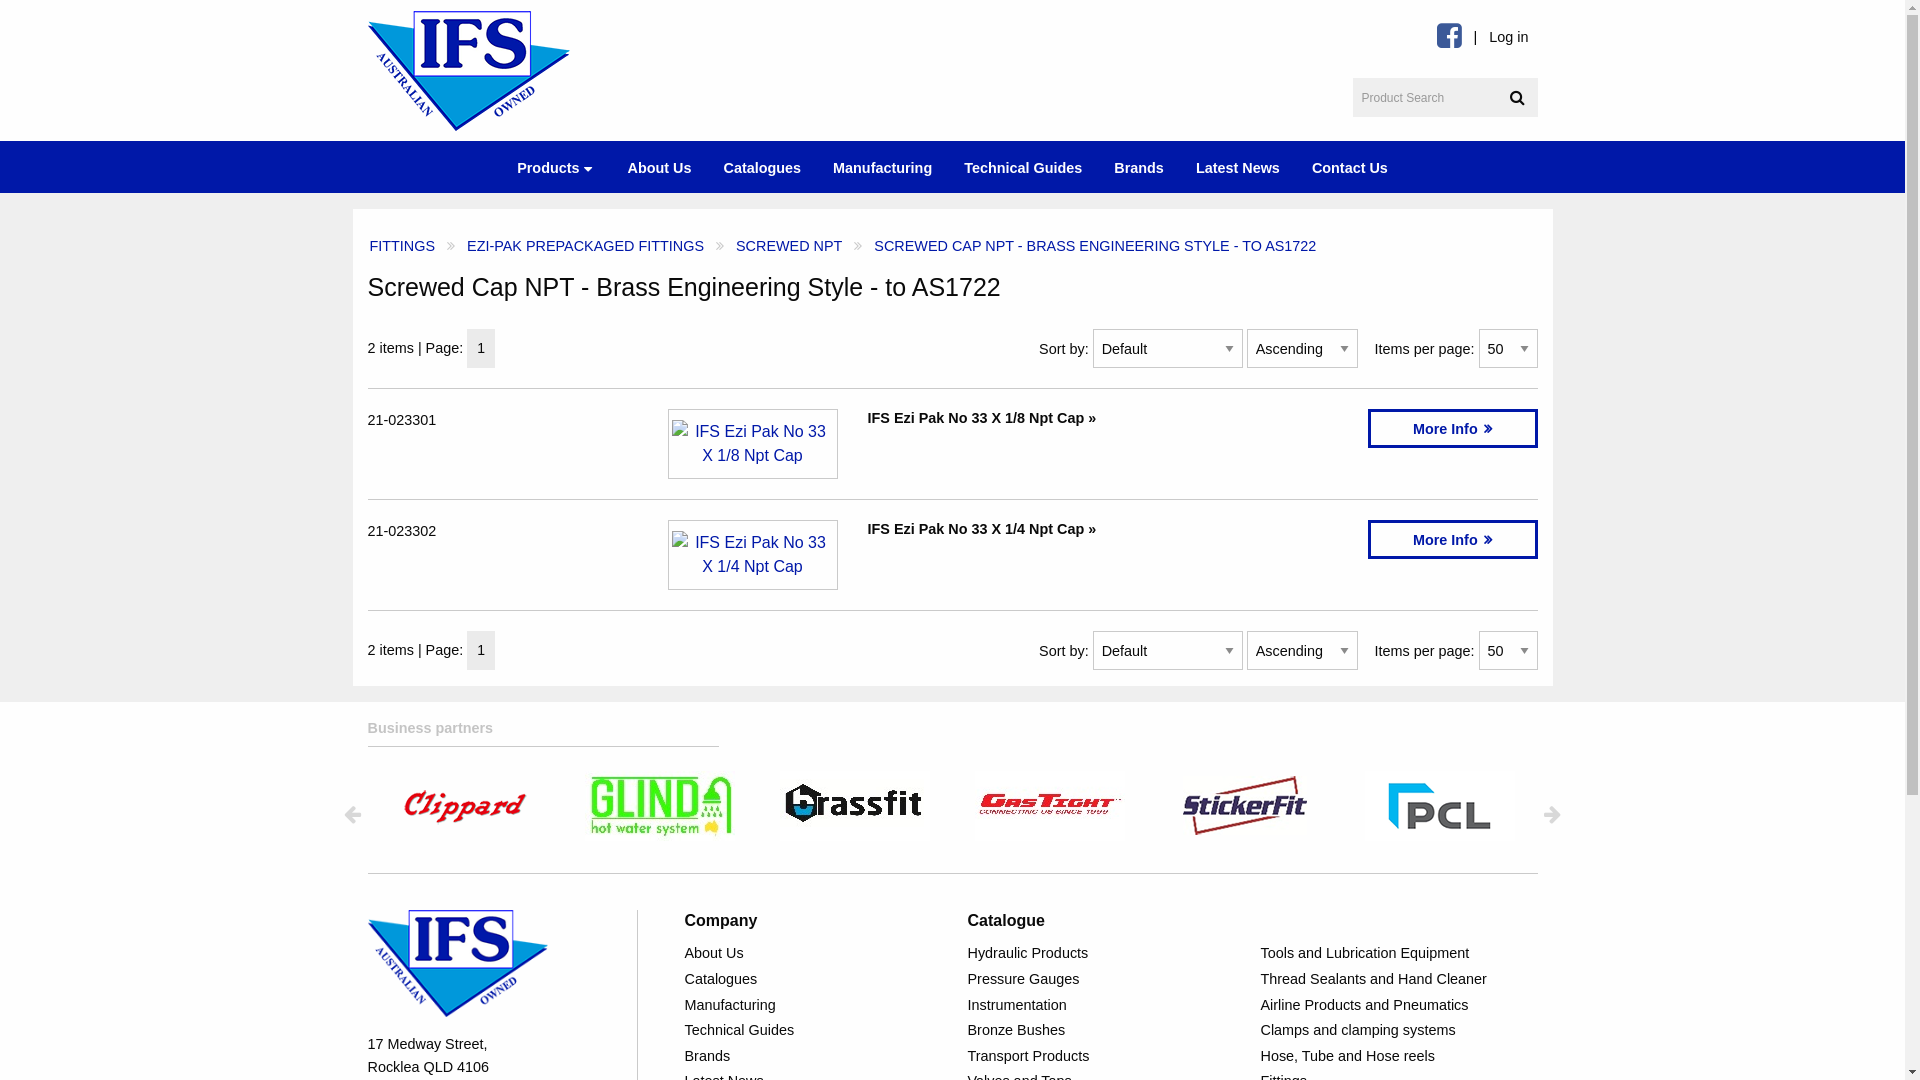 The width and height of the screenshot is (1920, 1080). I want to click on Bronze Bushes, so click(1106, 1030).